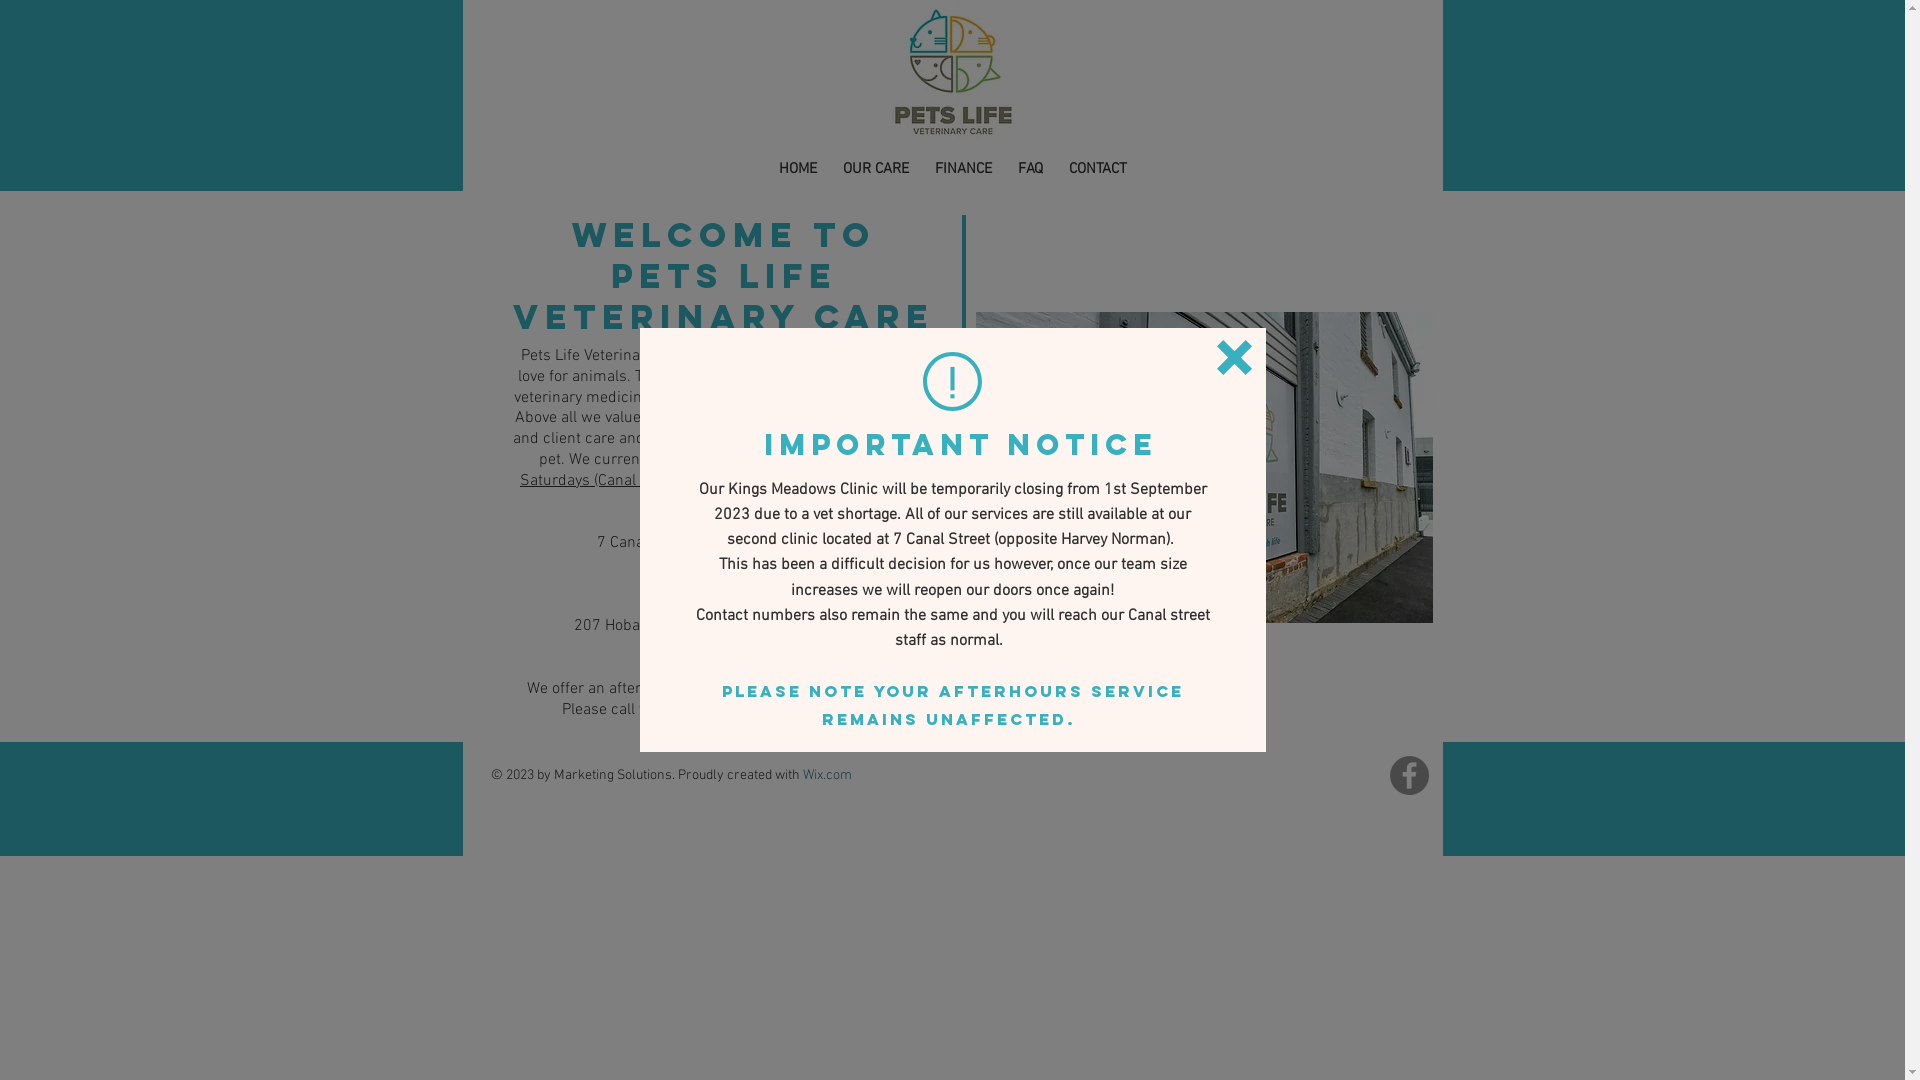 Image resolution: width=1920 pixels, height=1080 pixels. Describe the element at coordinates (798, 169) in the screenshot. I see `HOME` at that location.